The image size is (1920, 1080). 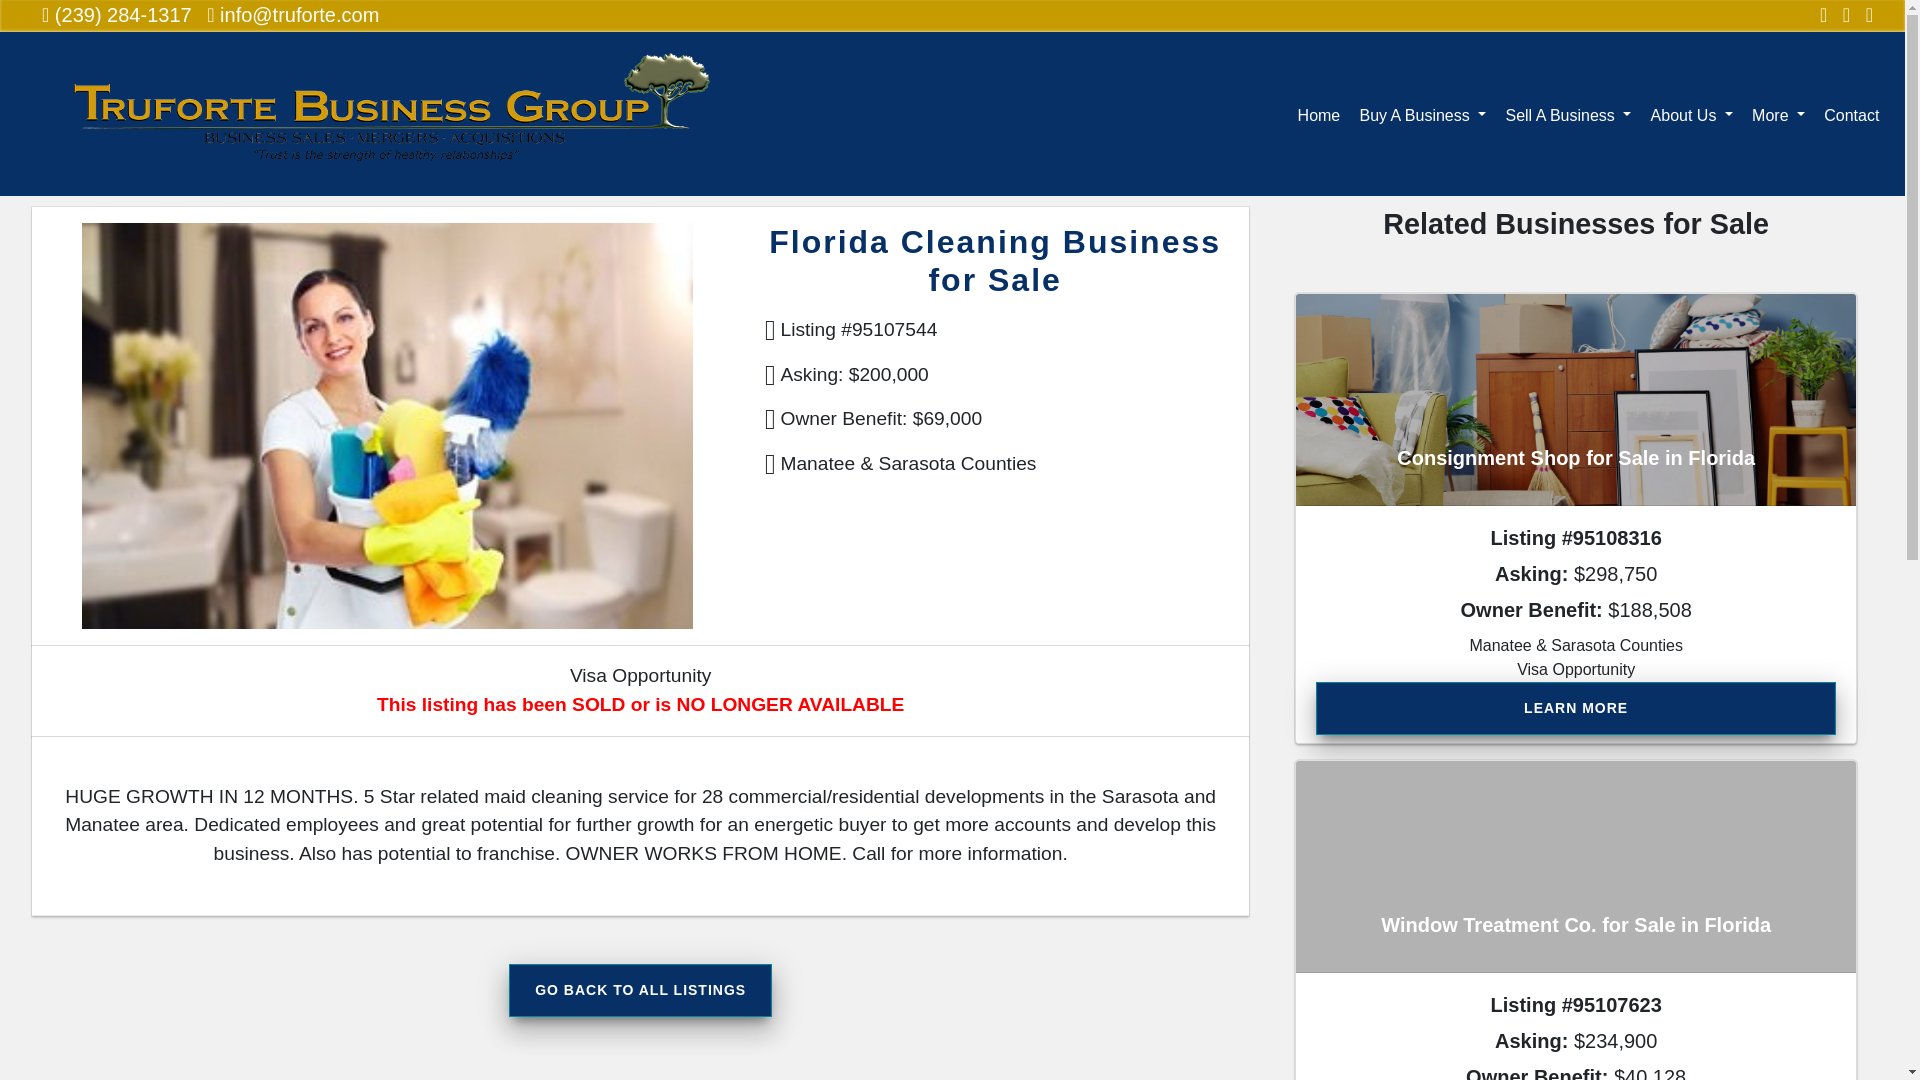 I want to click on About Us, so click(x=1692, y=114).